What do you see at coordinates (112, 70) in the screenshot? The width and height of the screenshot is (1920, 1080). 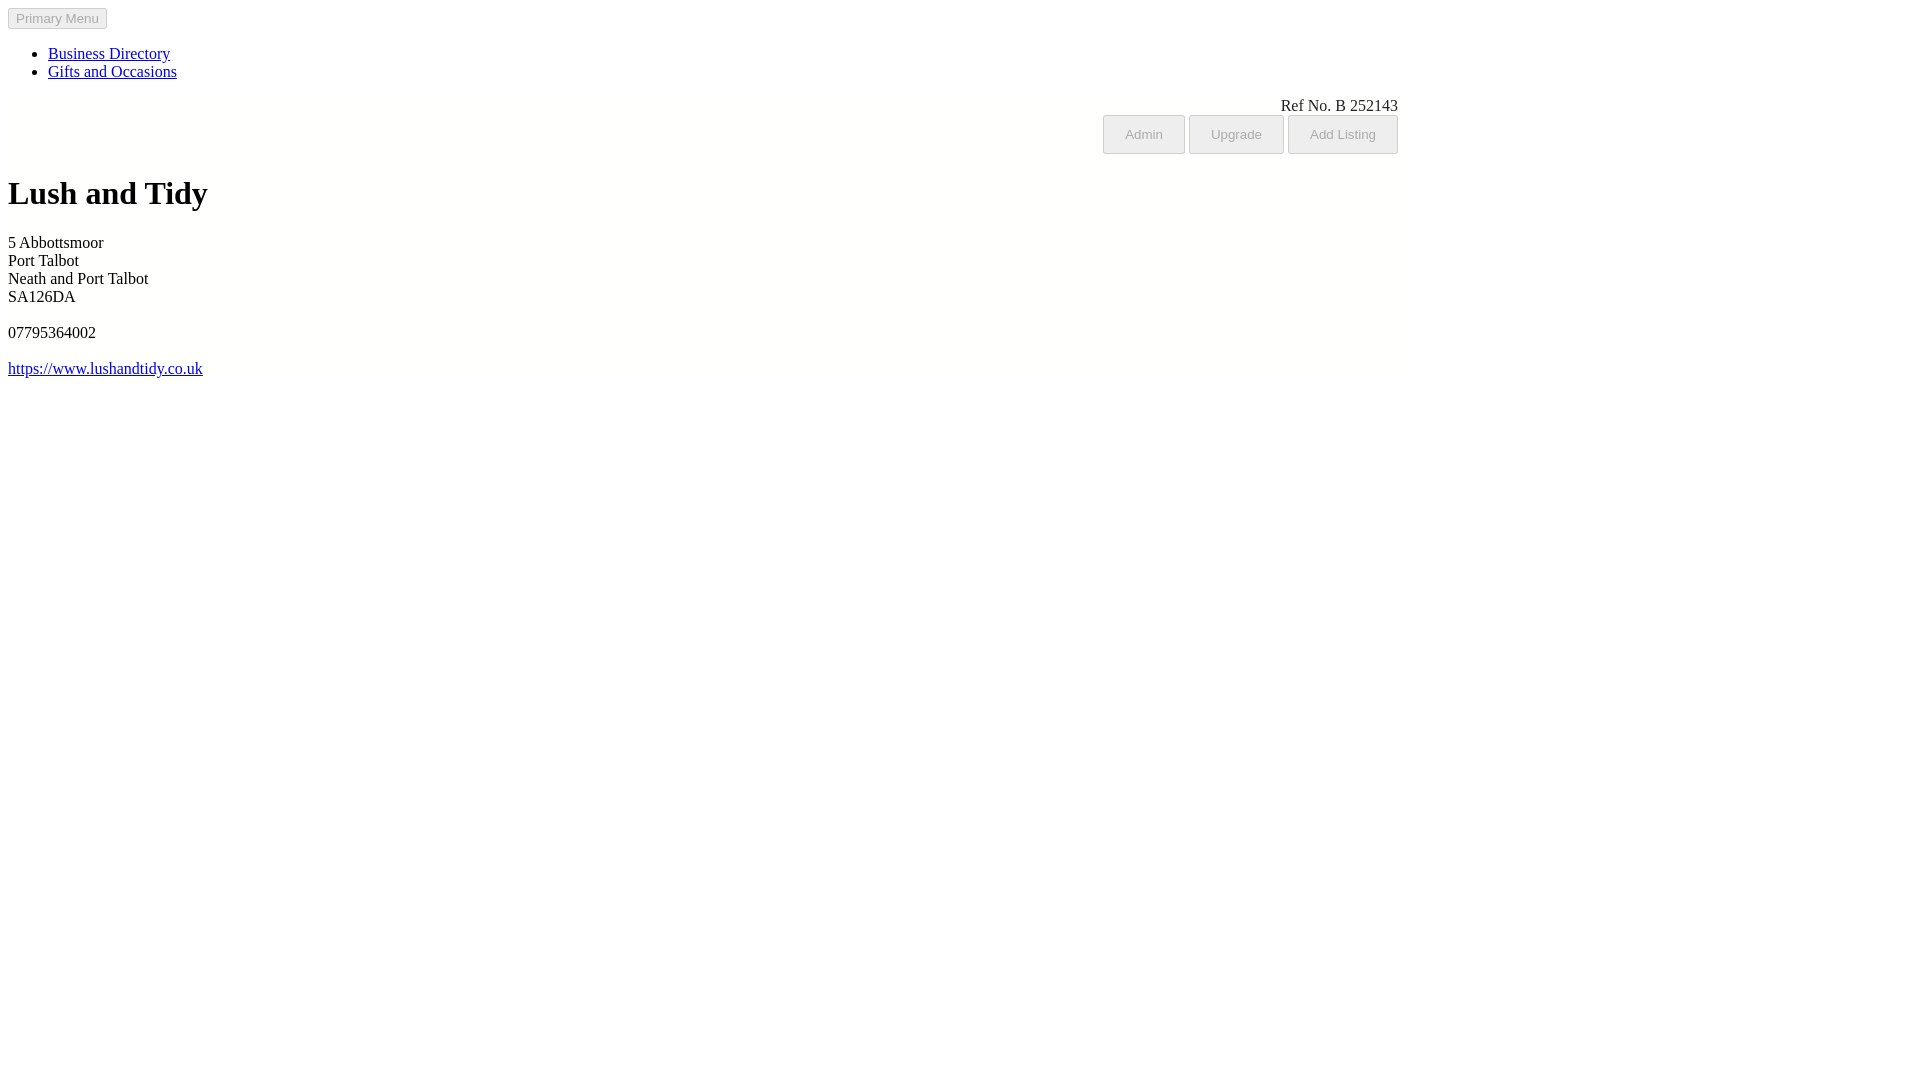 I see `Gifts and Occasions` at bounding box center [112, 70].